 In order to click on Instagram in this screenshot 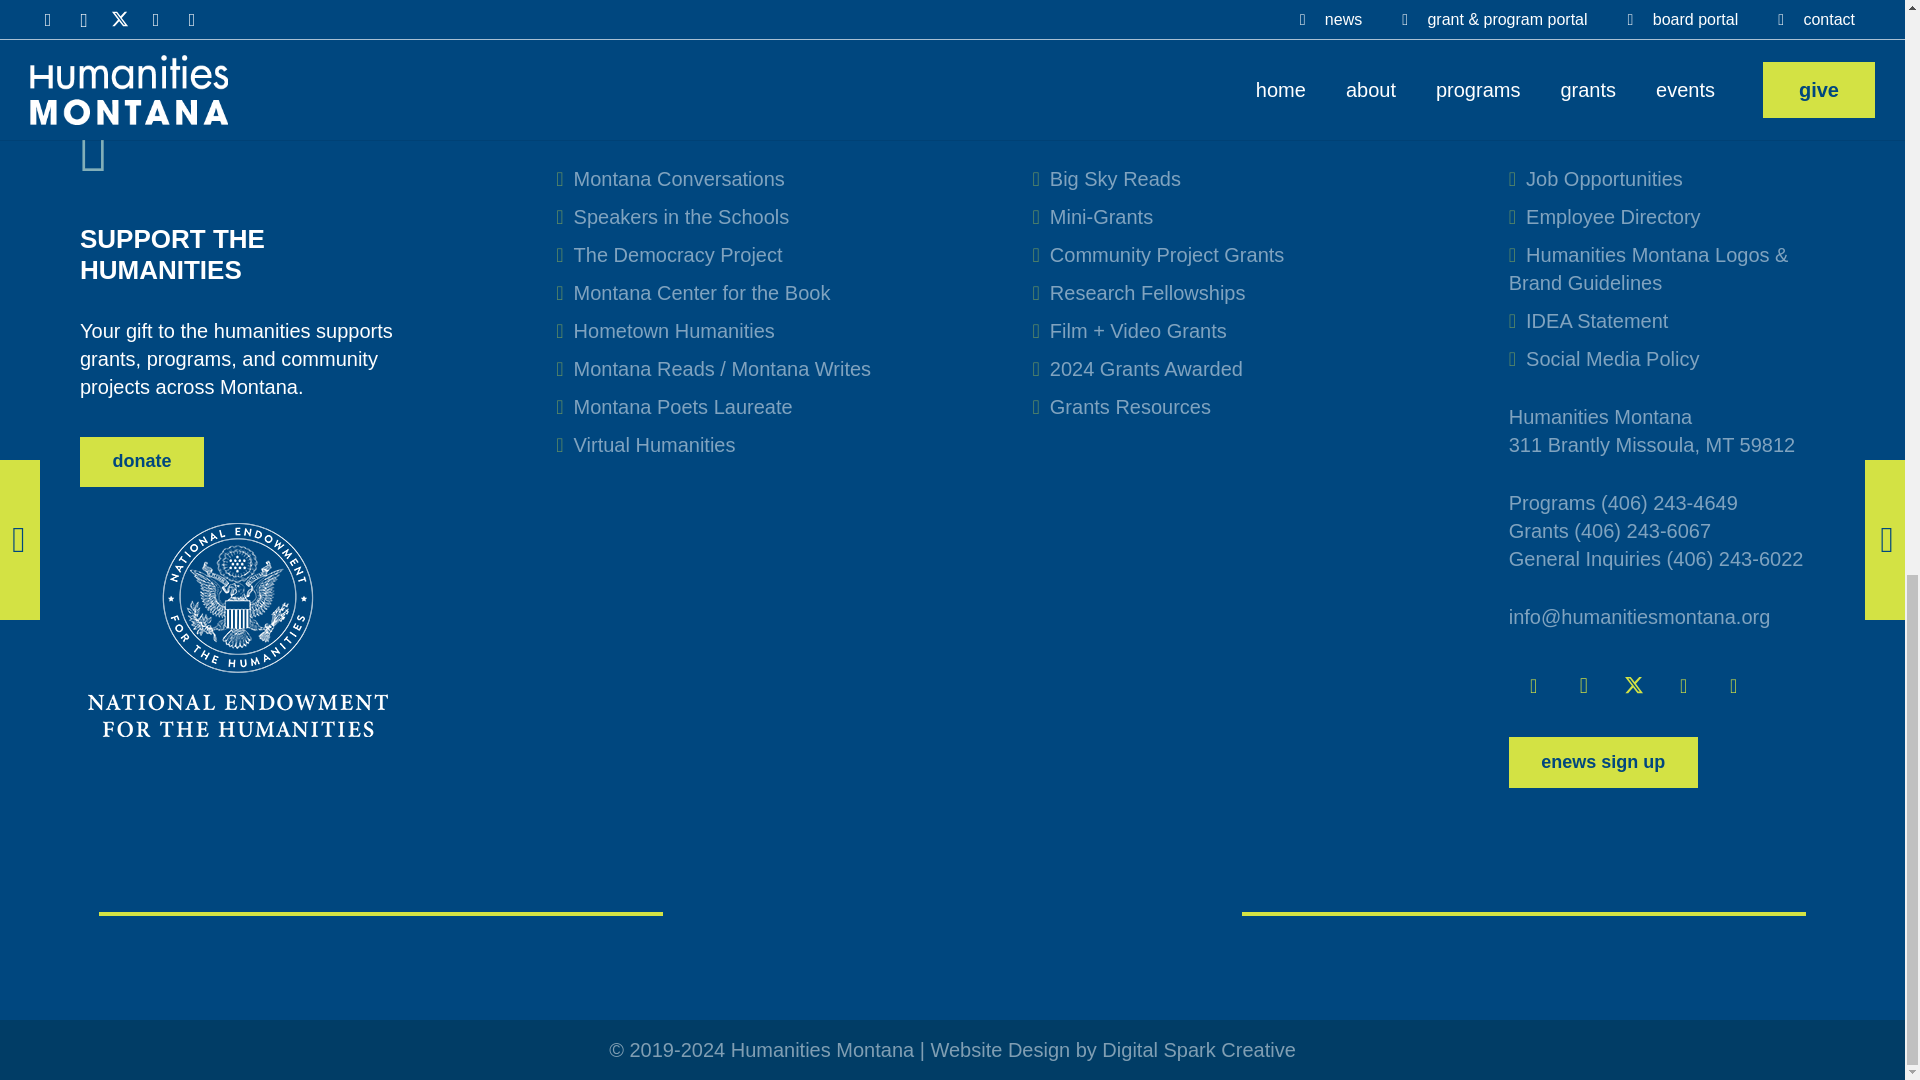, I will do `click(1584, 685)`.